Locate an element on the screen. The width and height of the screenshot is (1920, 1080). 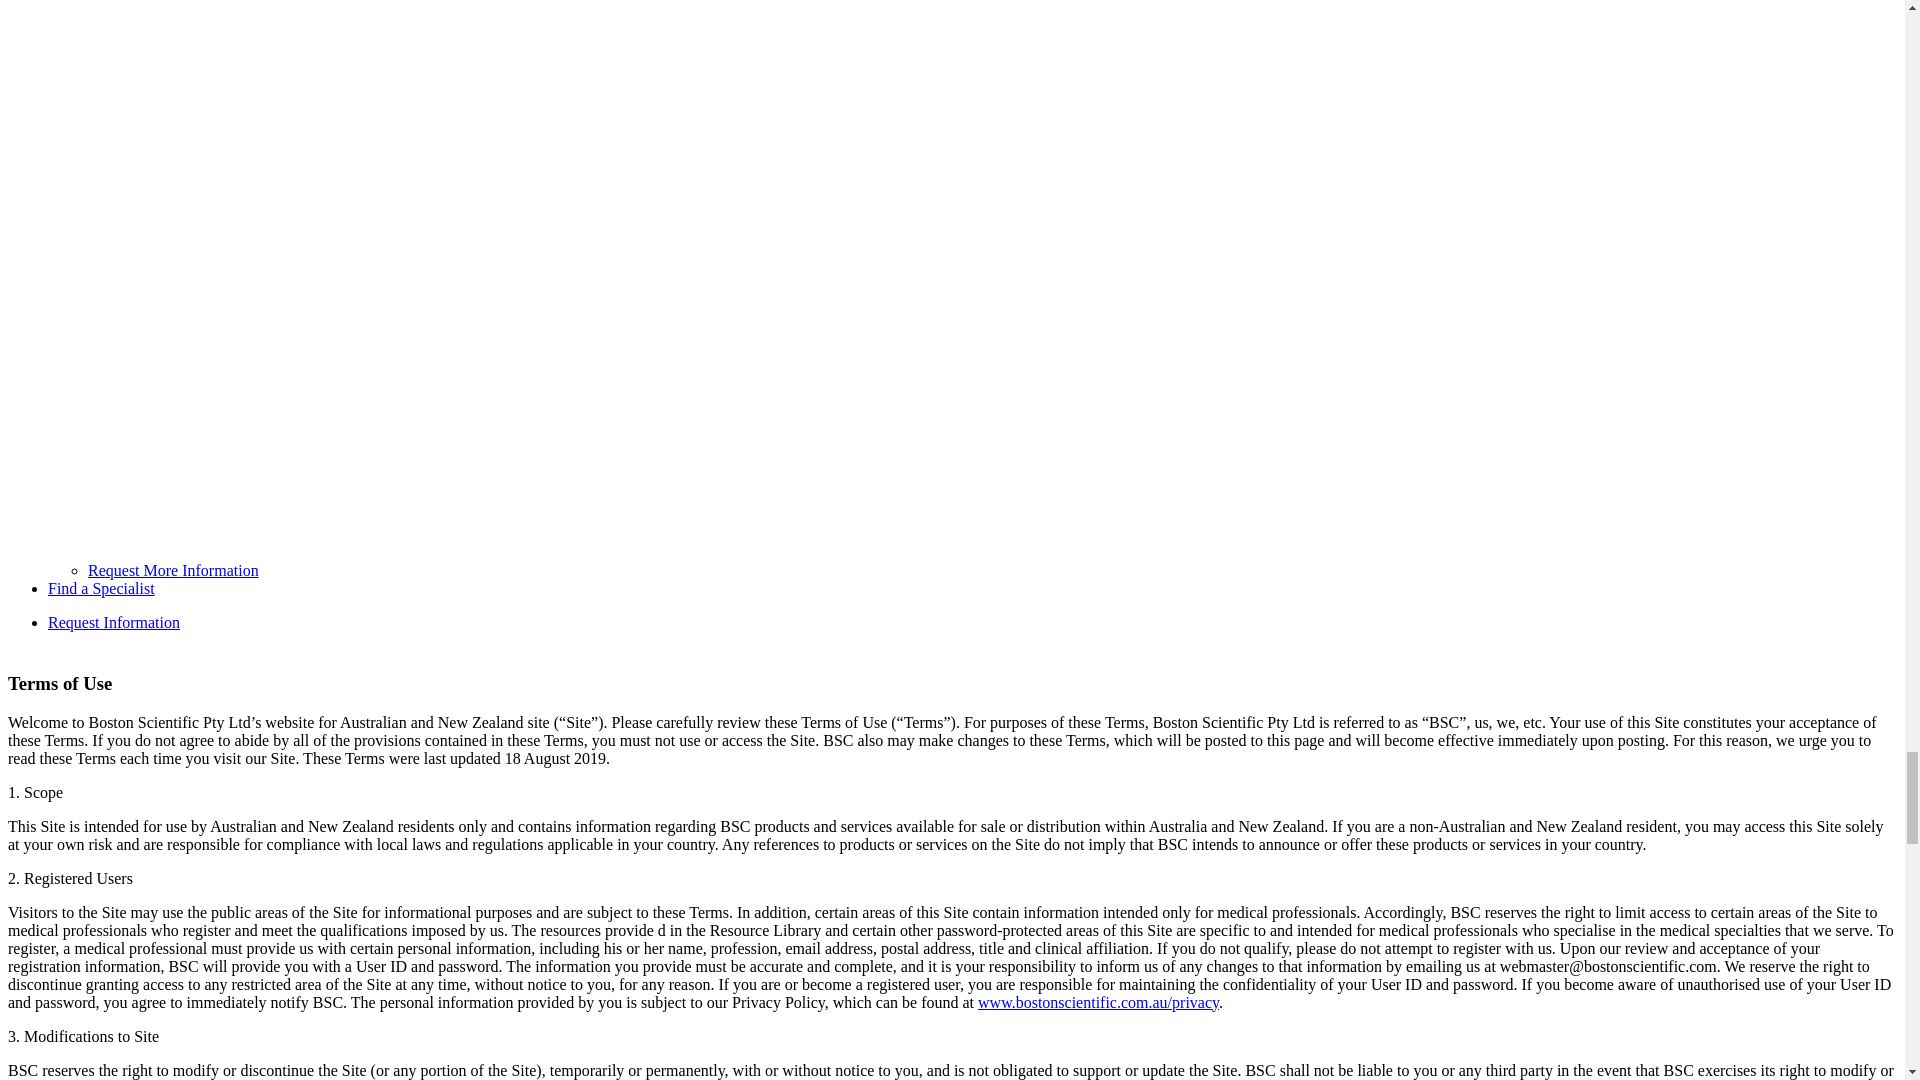
Find a Specialist is located at coordinates (102, 588).